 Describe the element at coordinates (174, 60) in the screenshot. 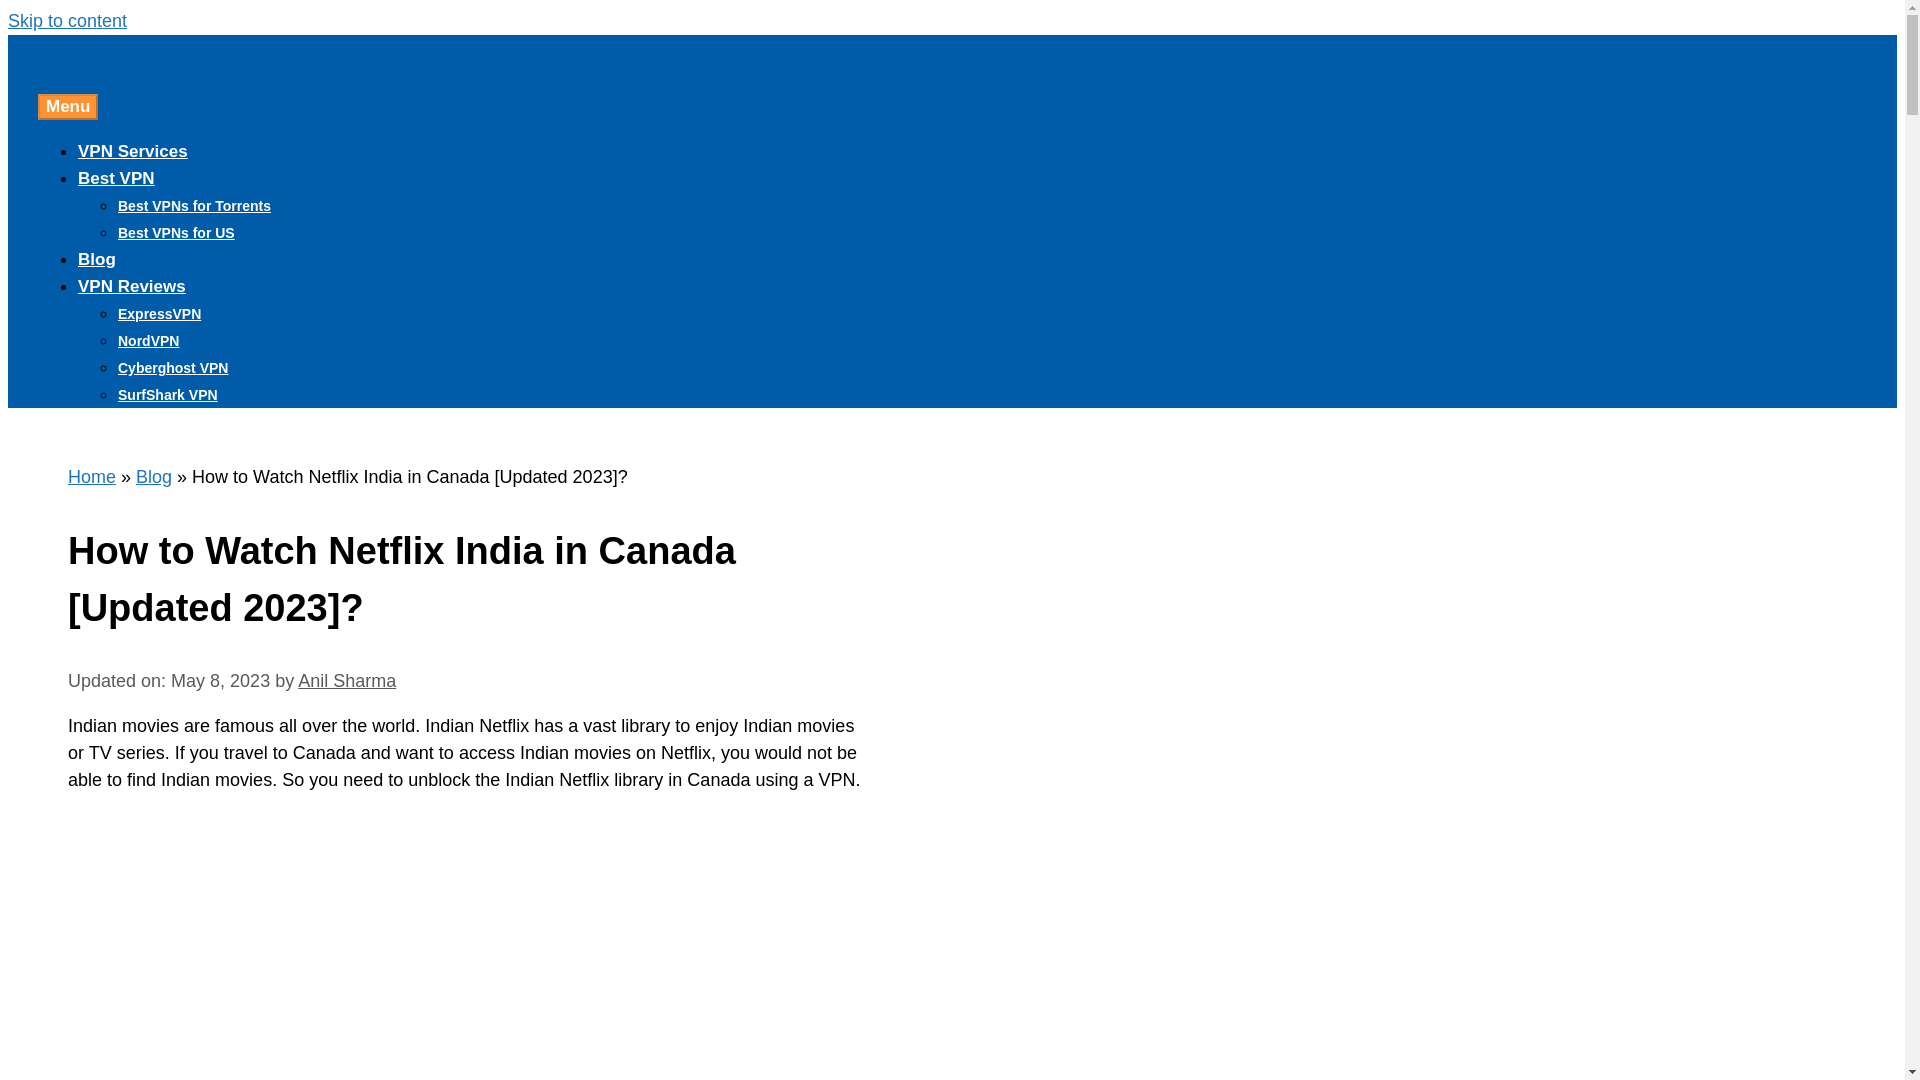

I see `TheSoftPot` at that location.